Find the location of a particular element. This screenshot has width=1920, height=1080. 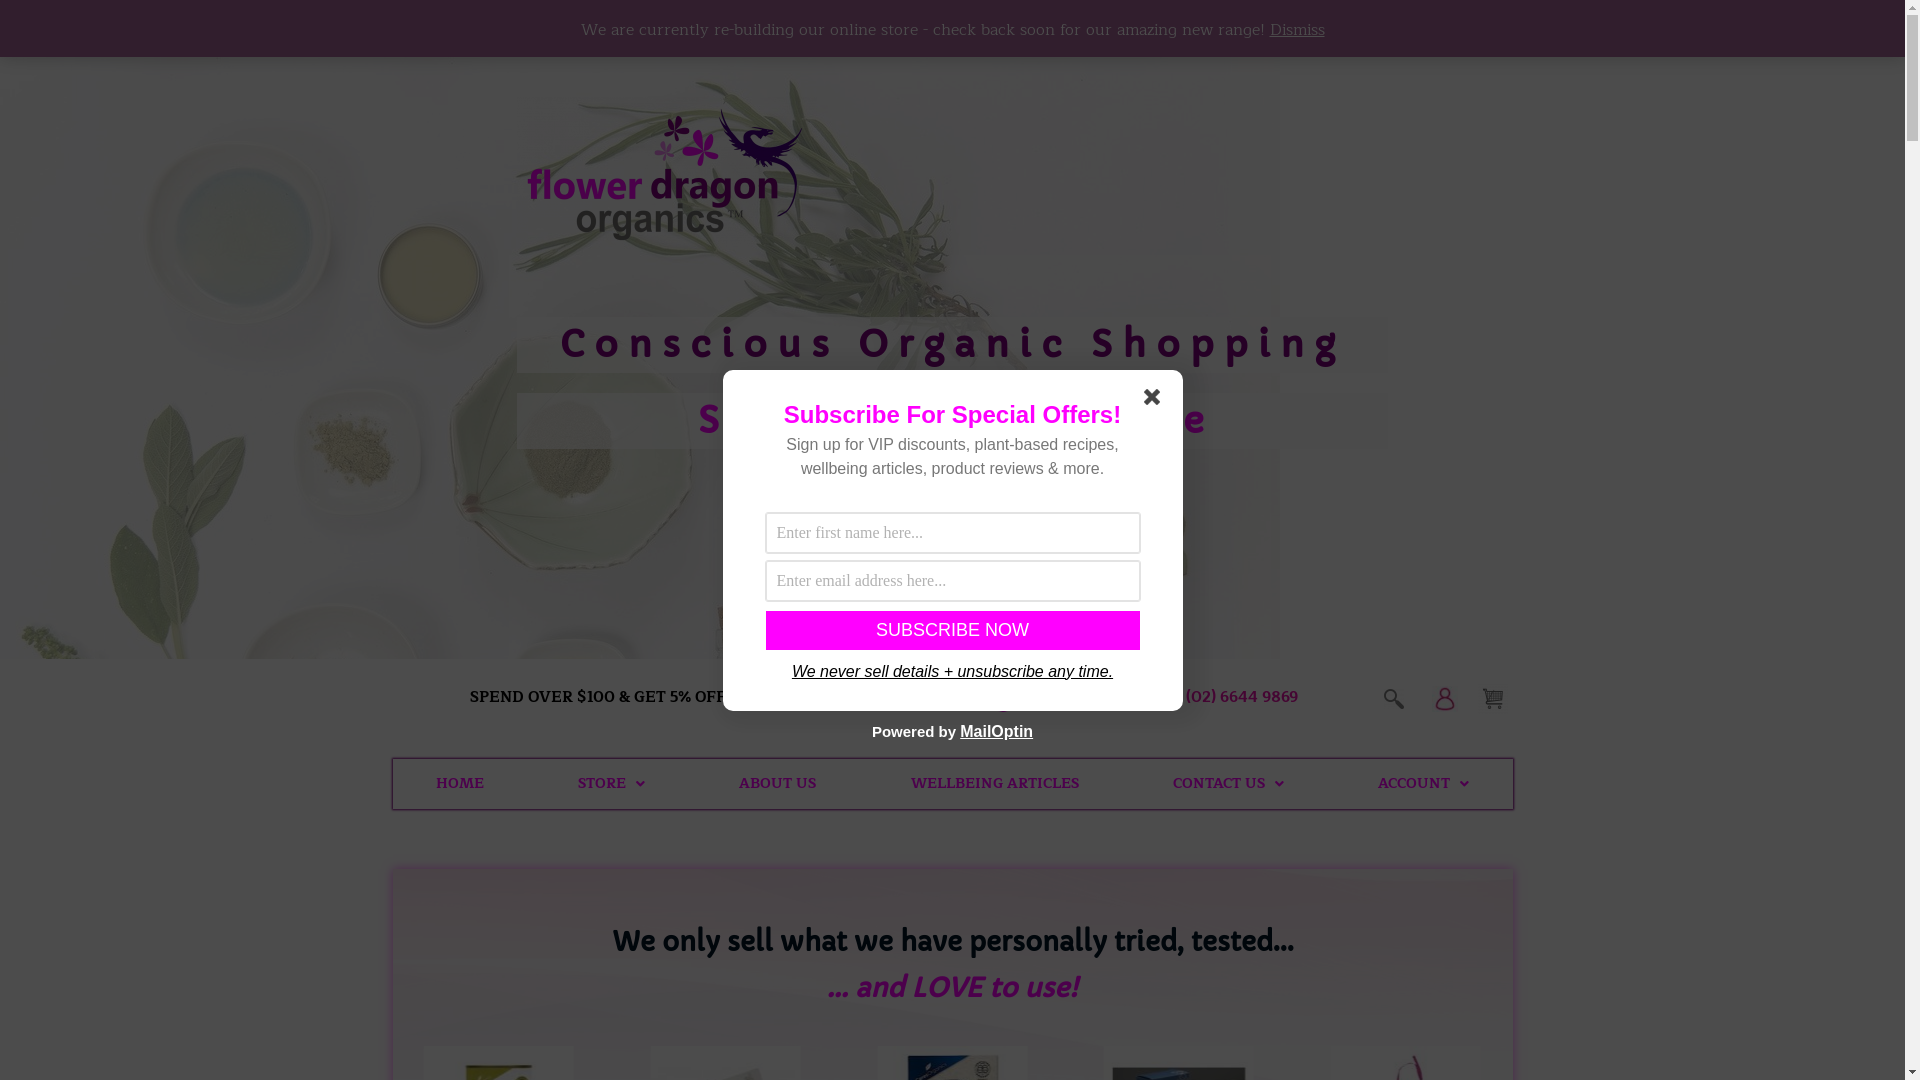

Take Action Now! is located at coordinates (227, 19).